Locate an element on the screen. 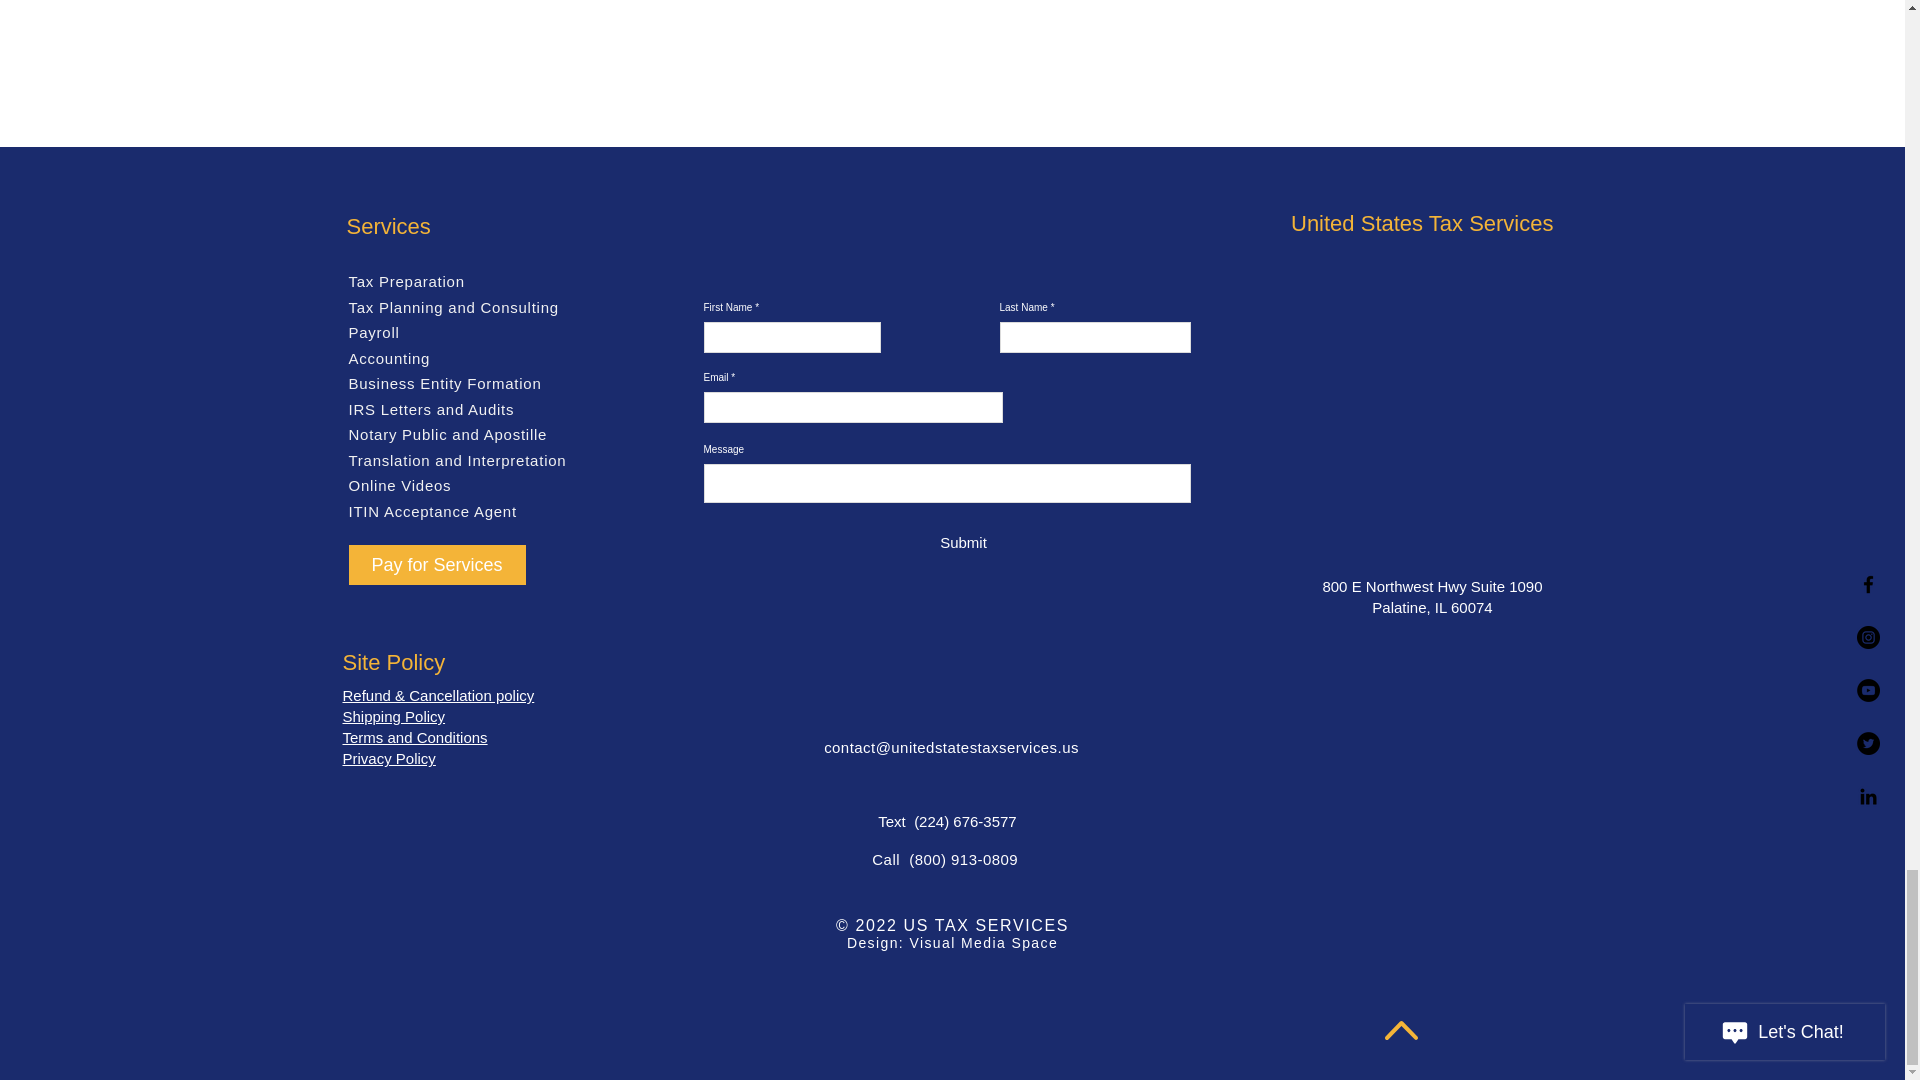 This screenshot has height=1080, width=1920. IRS Letters and Audits is located at coordinates (430, 408).